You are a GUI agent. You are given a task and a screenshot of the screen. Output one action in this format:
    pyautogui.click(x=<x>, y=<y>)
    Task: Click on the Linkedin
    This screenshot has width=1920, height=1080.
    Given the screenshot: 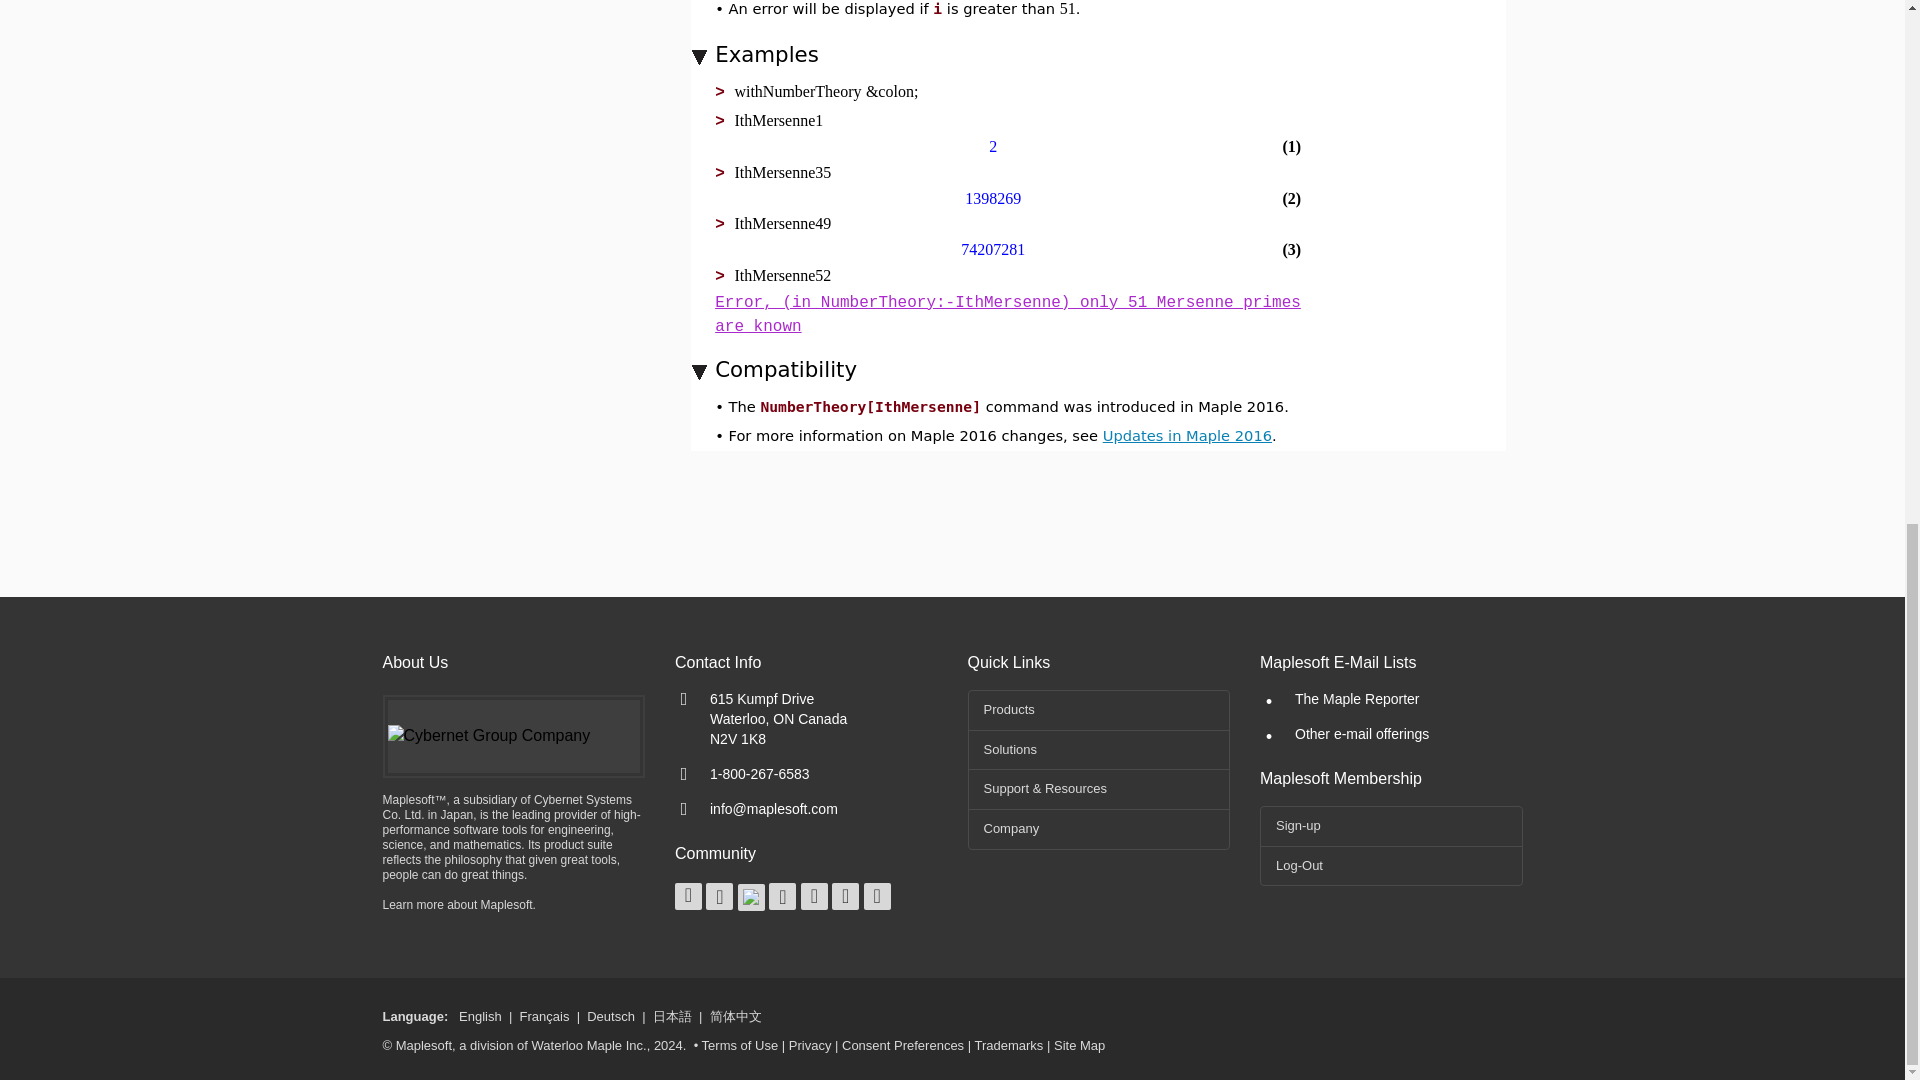 What is the action you would take?
    pyautogui.click(x=814, y=896)
    